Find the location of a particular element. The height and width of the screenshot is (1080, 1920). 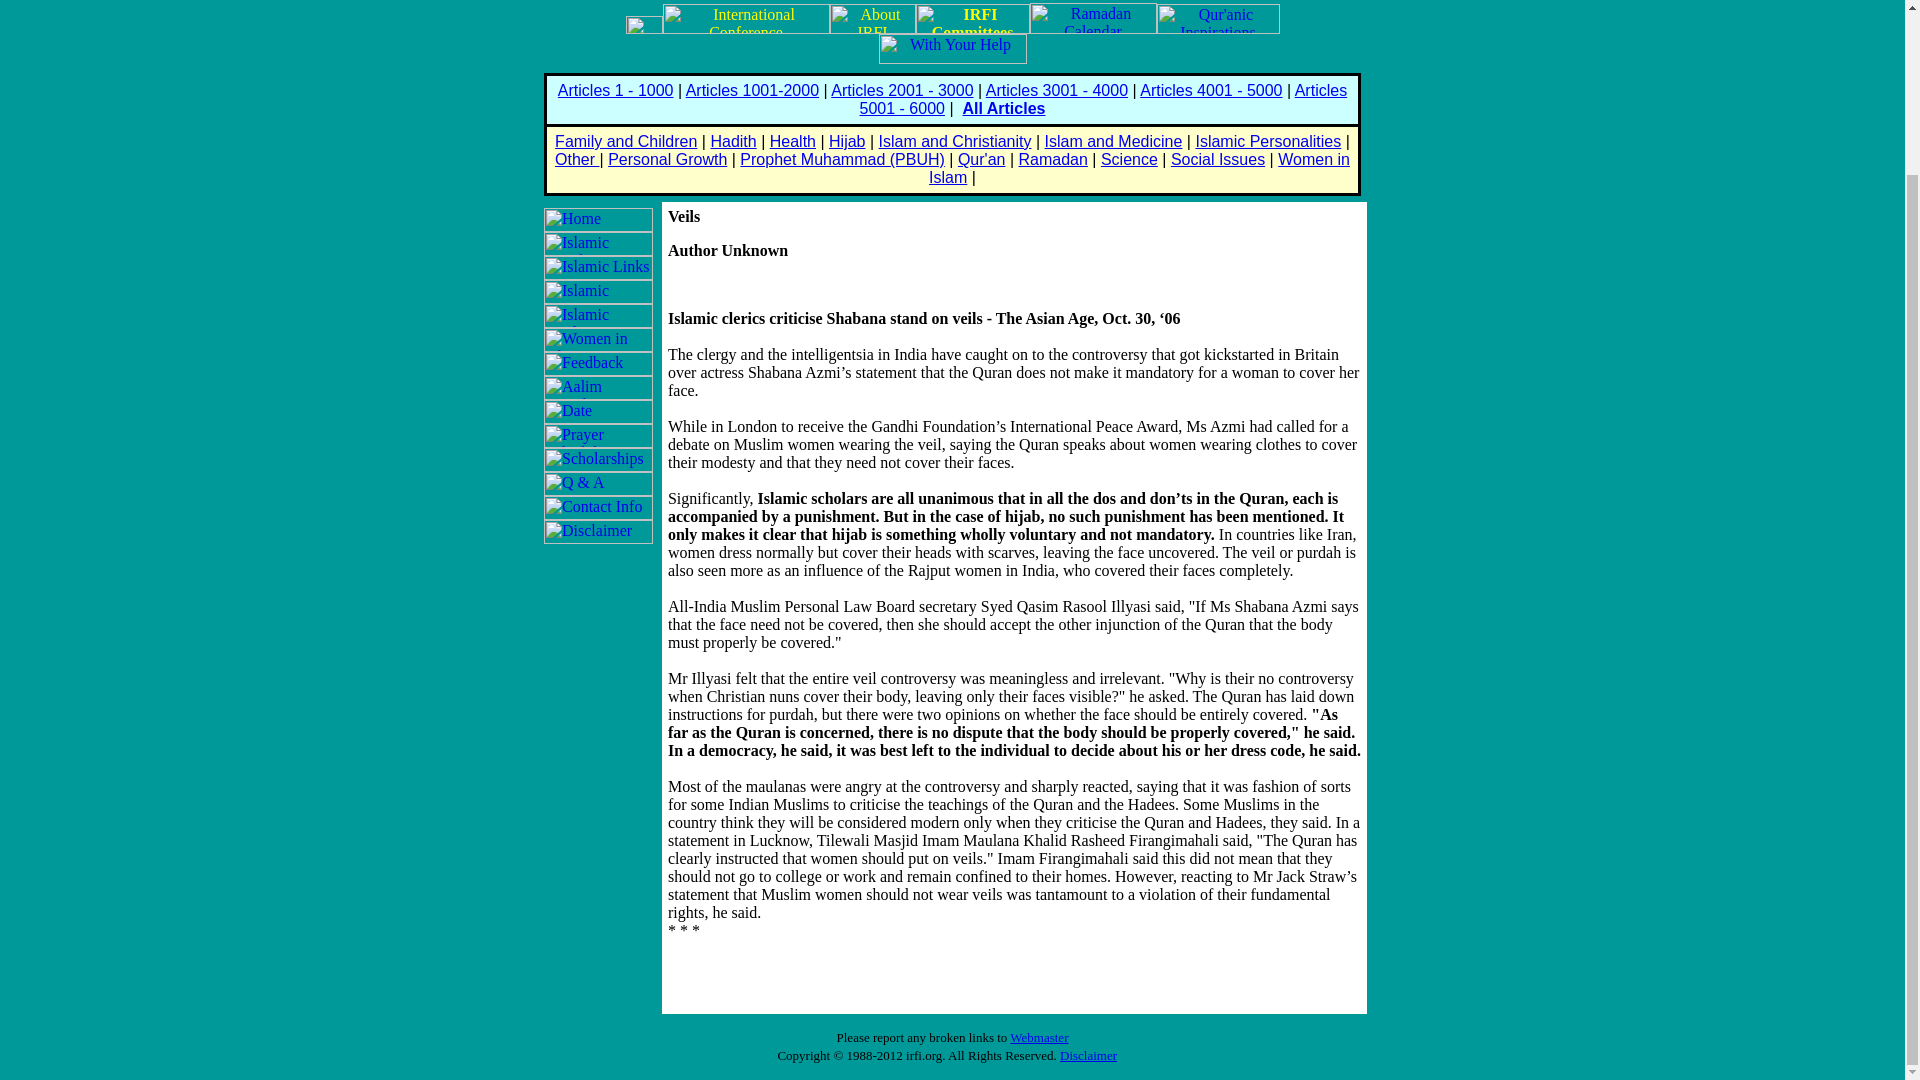

Family and Children is located at coordinates (625, 141).